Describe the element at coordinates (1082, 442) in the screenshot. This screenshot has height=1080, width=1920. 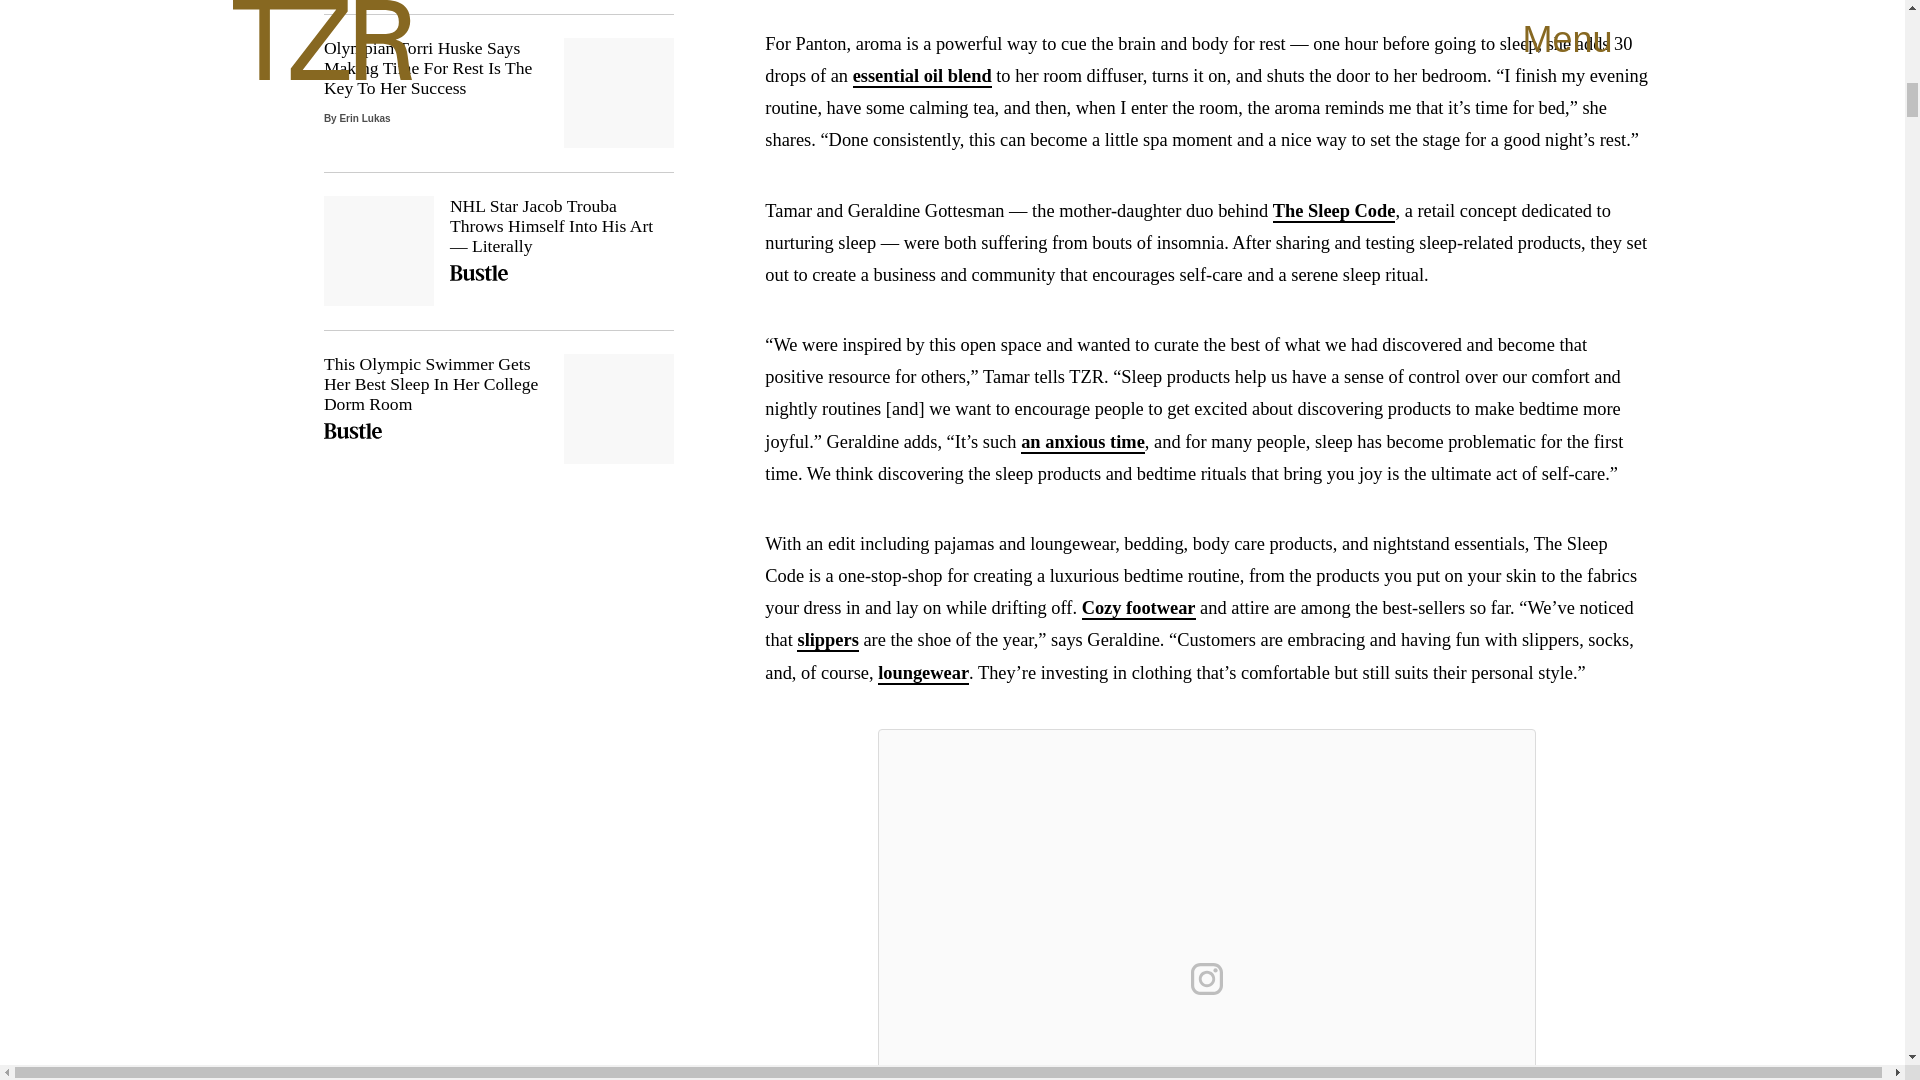
I see `an anxious time` at that location.